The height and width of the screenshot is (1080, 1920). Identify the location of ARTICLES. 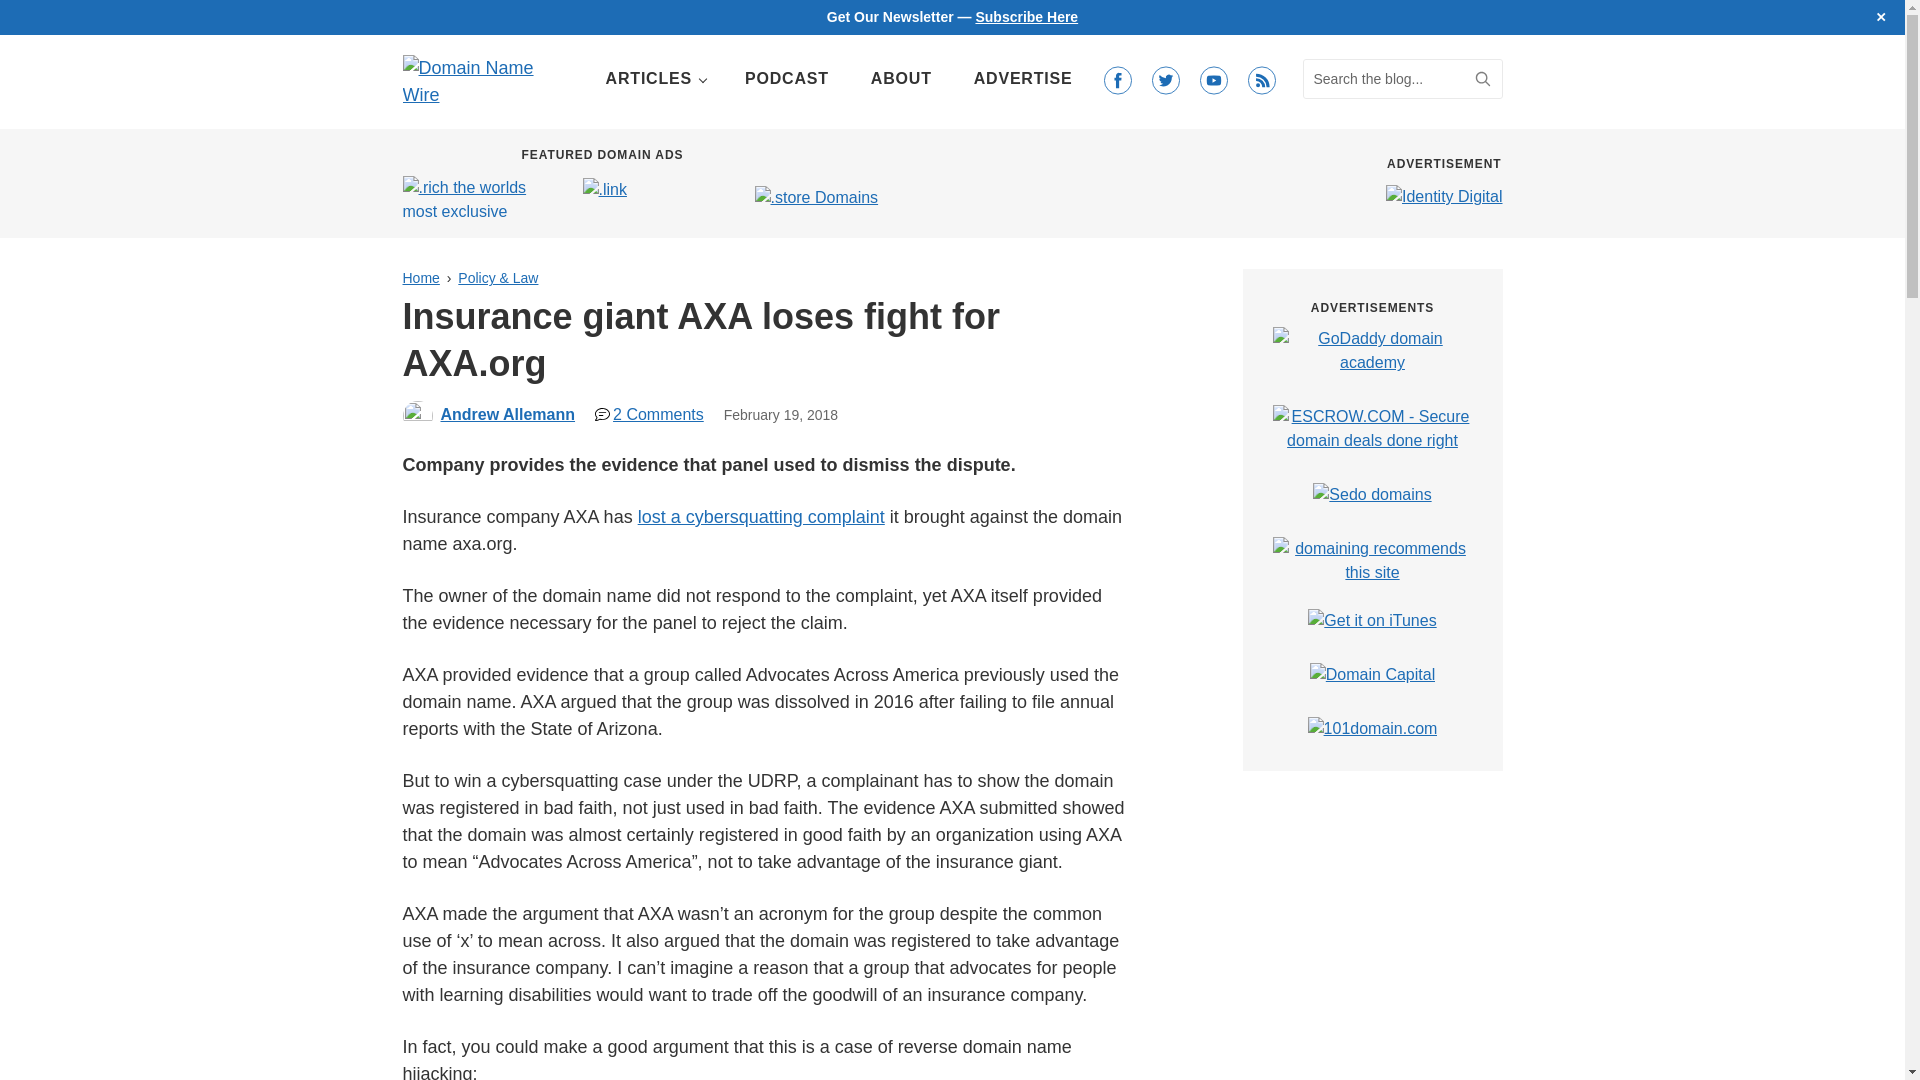
(654, 79).